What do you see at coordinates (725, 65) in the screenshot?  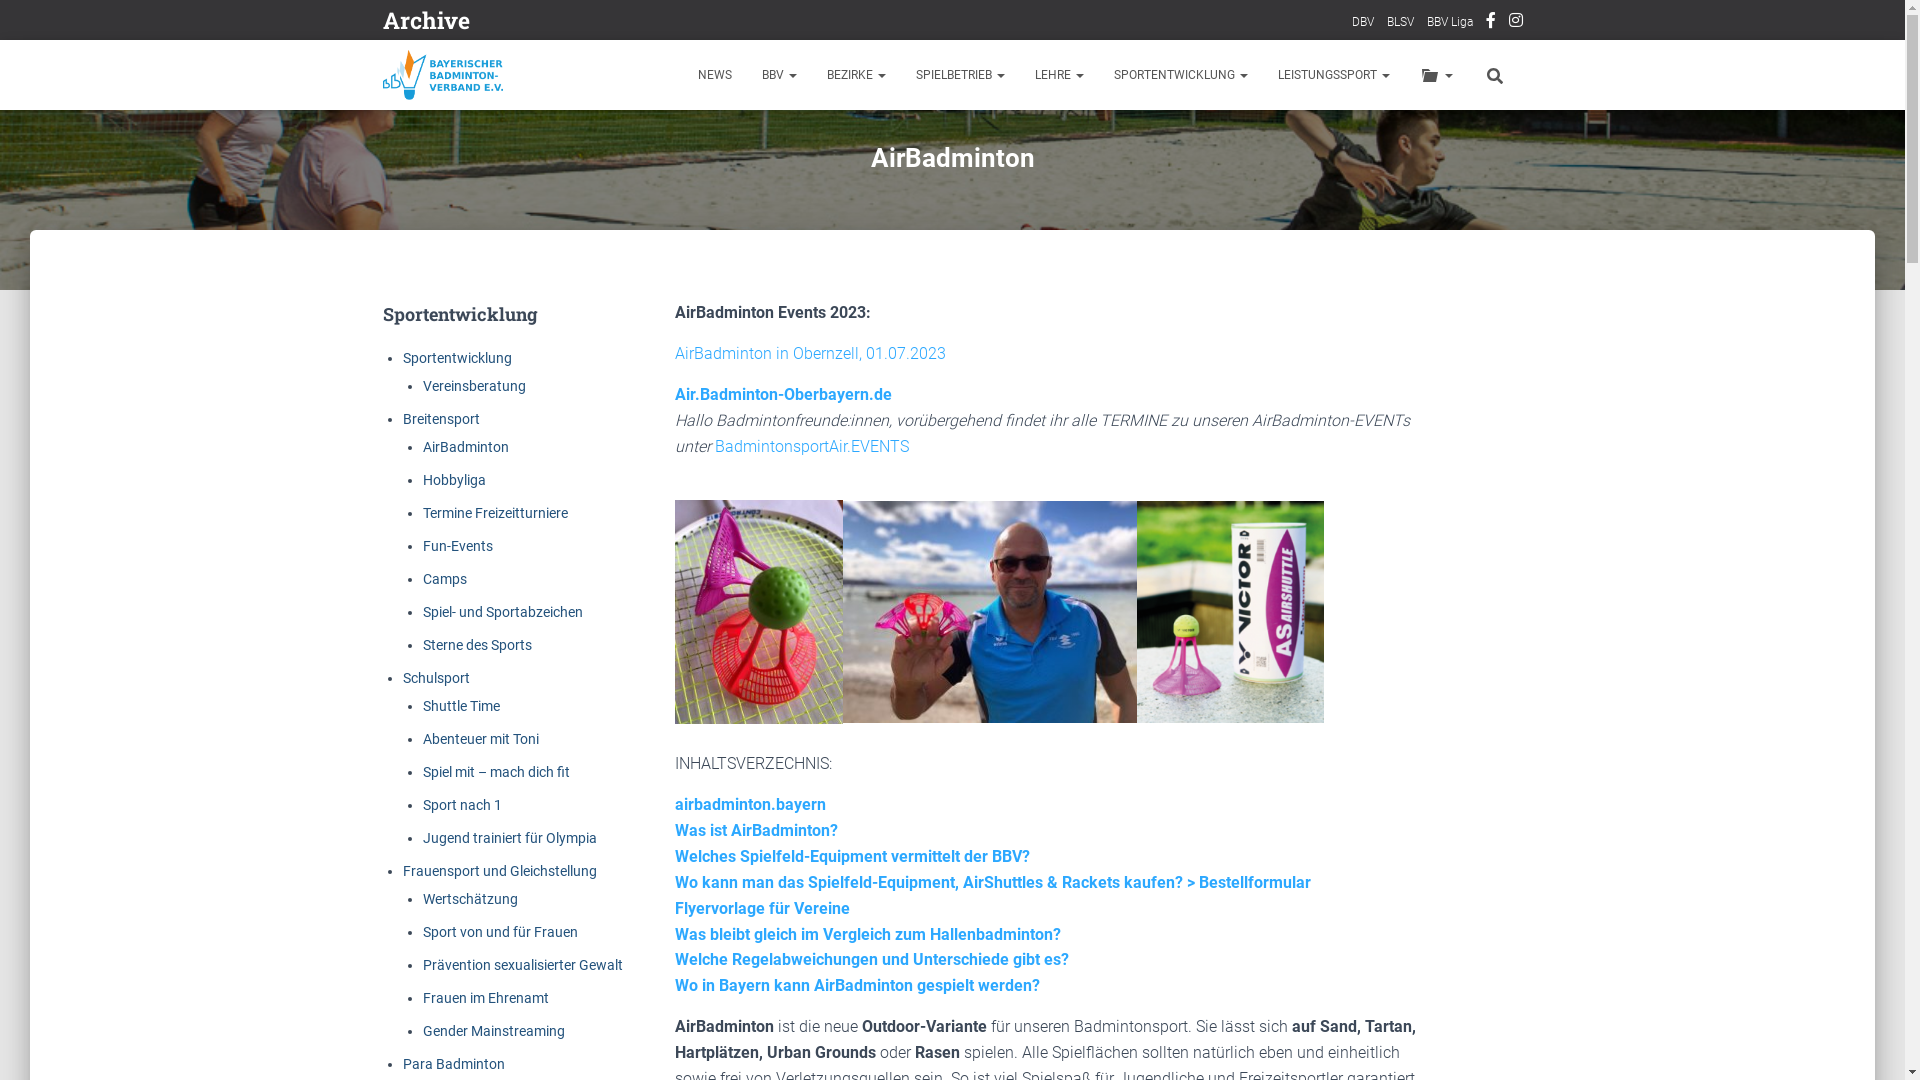 I see `August 2023` at bounding box center [725, 65].